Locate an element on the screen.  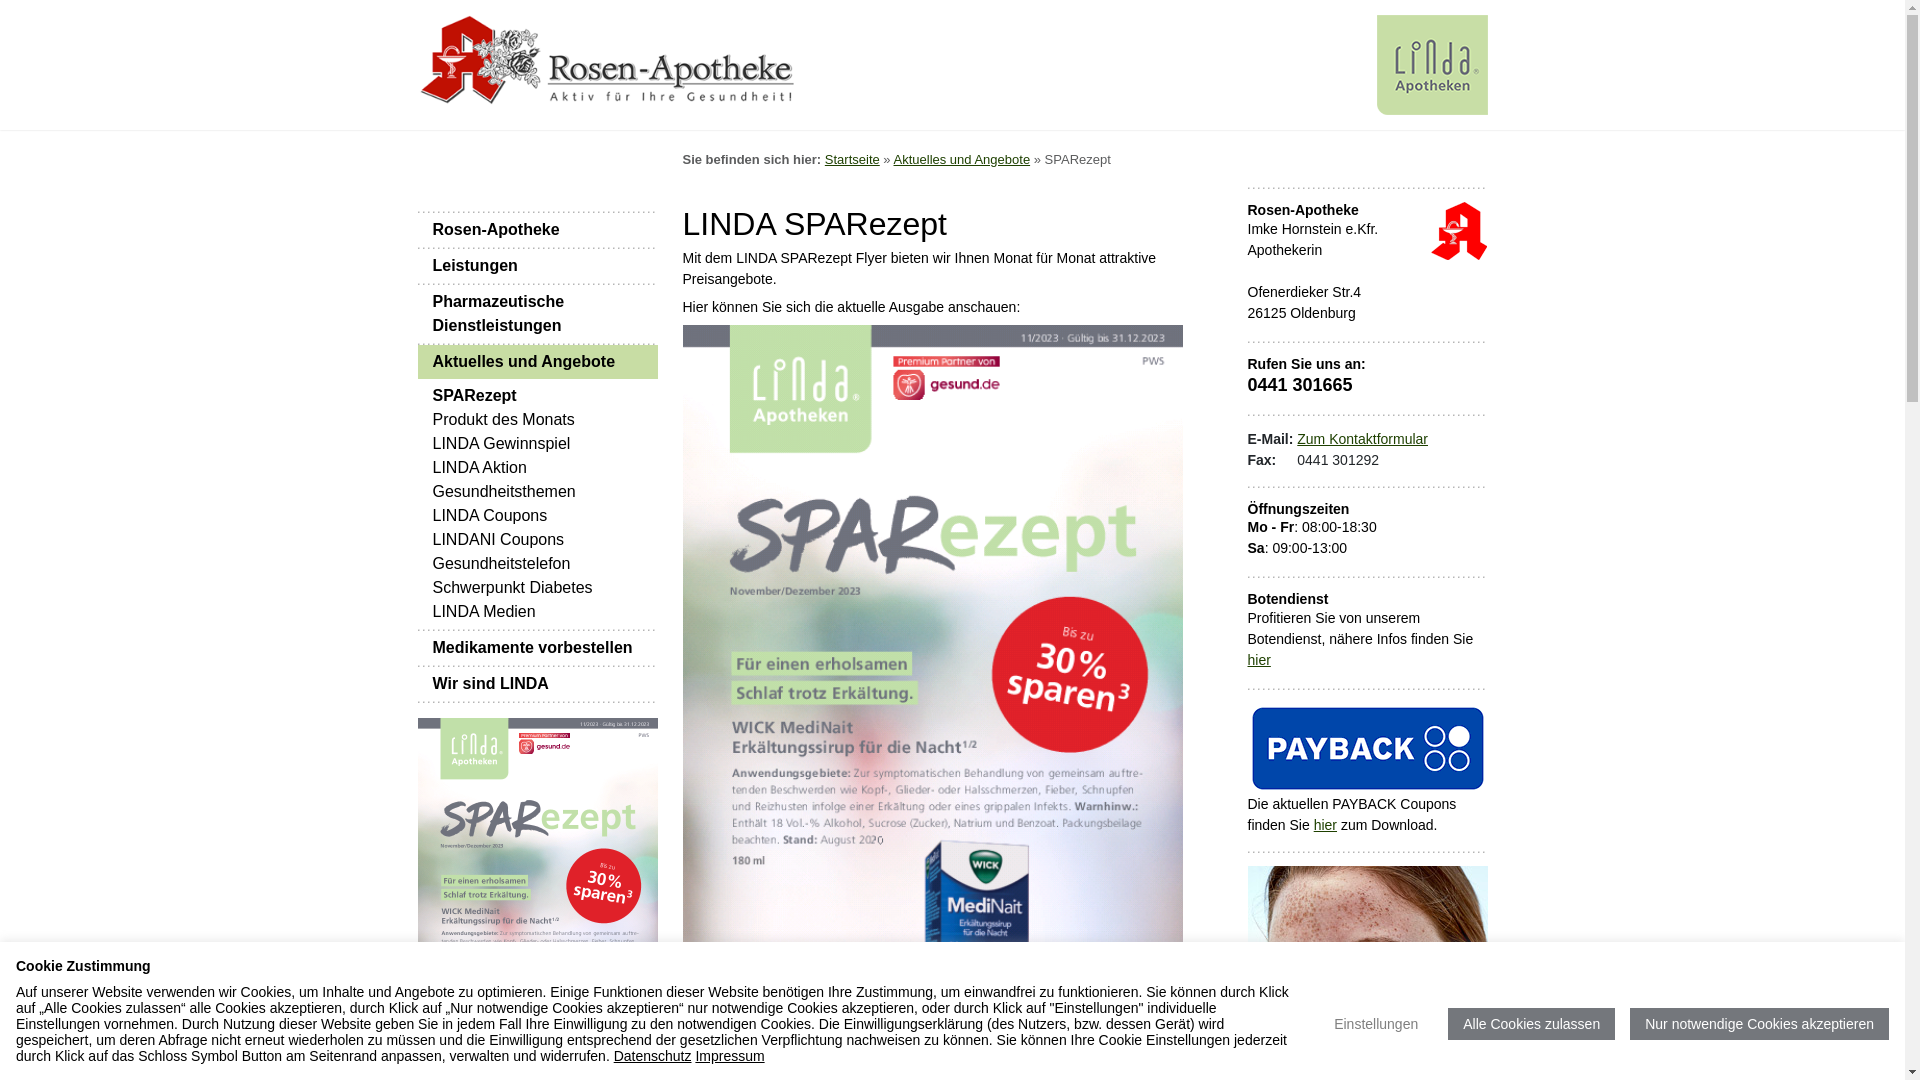
Rosen-Apotheke is located at coordinates (1458, 231).